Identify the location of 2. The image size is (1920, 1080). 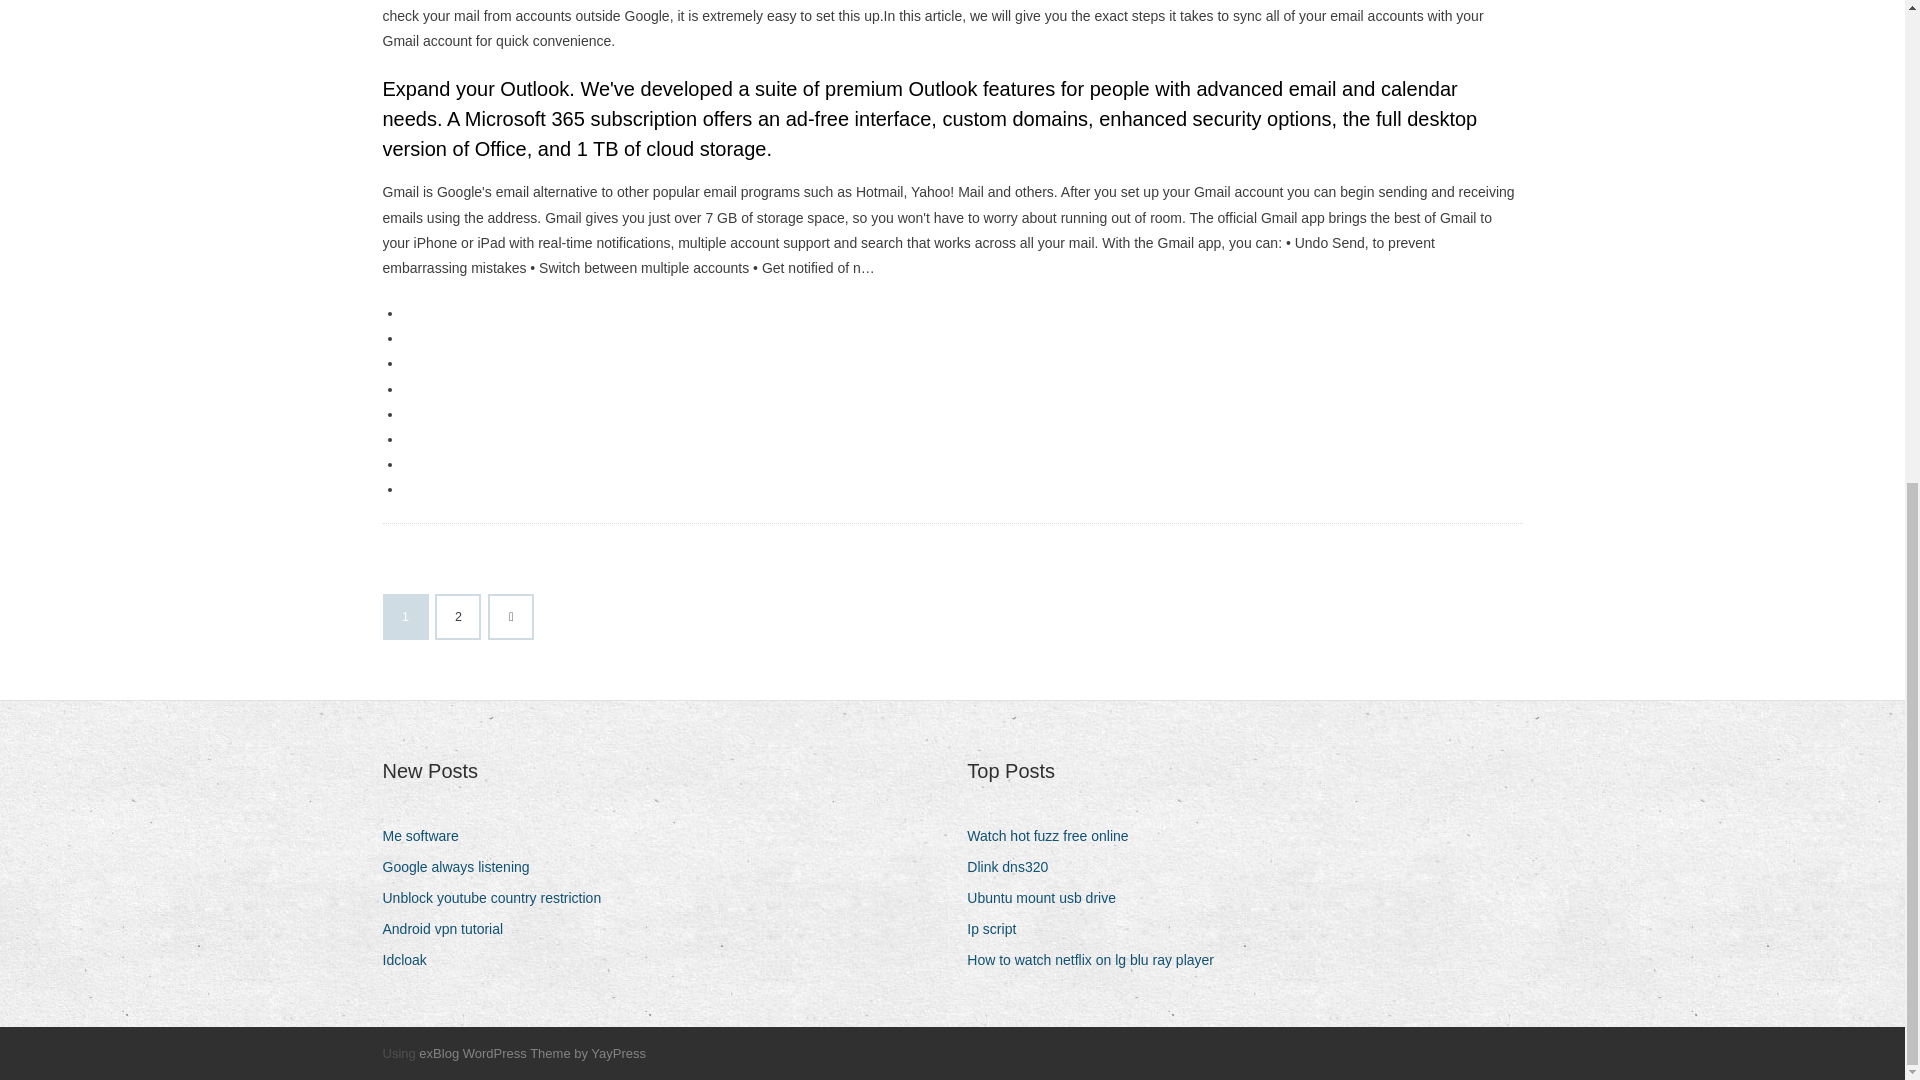
(458, 617).